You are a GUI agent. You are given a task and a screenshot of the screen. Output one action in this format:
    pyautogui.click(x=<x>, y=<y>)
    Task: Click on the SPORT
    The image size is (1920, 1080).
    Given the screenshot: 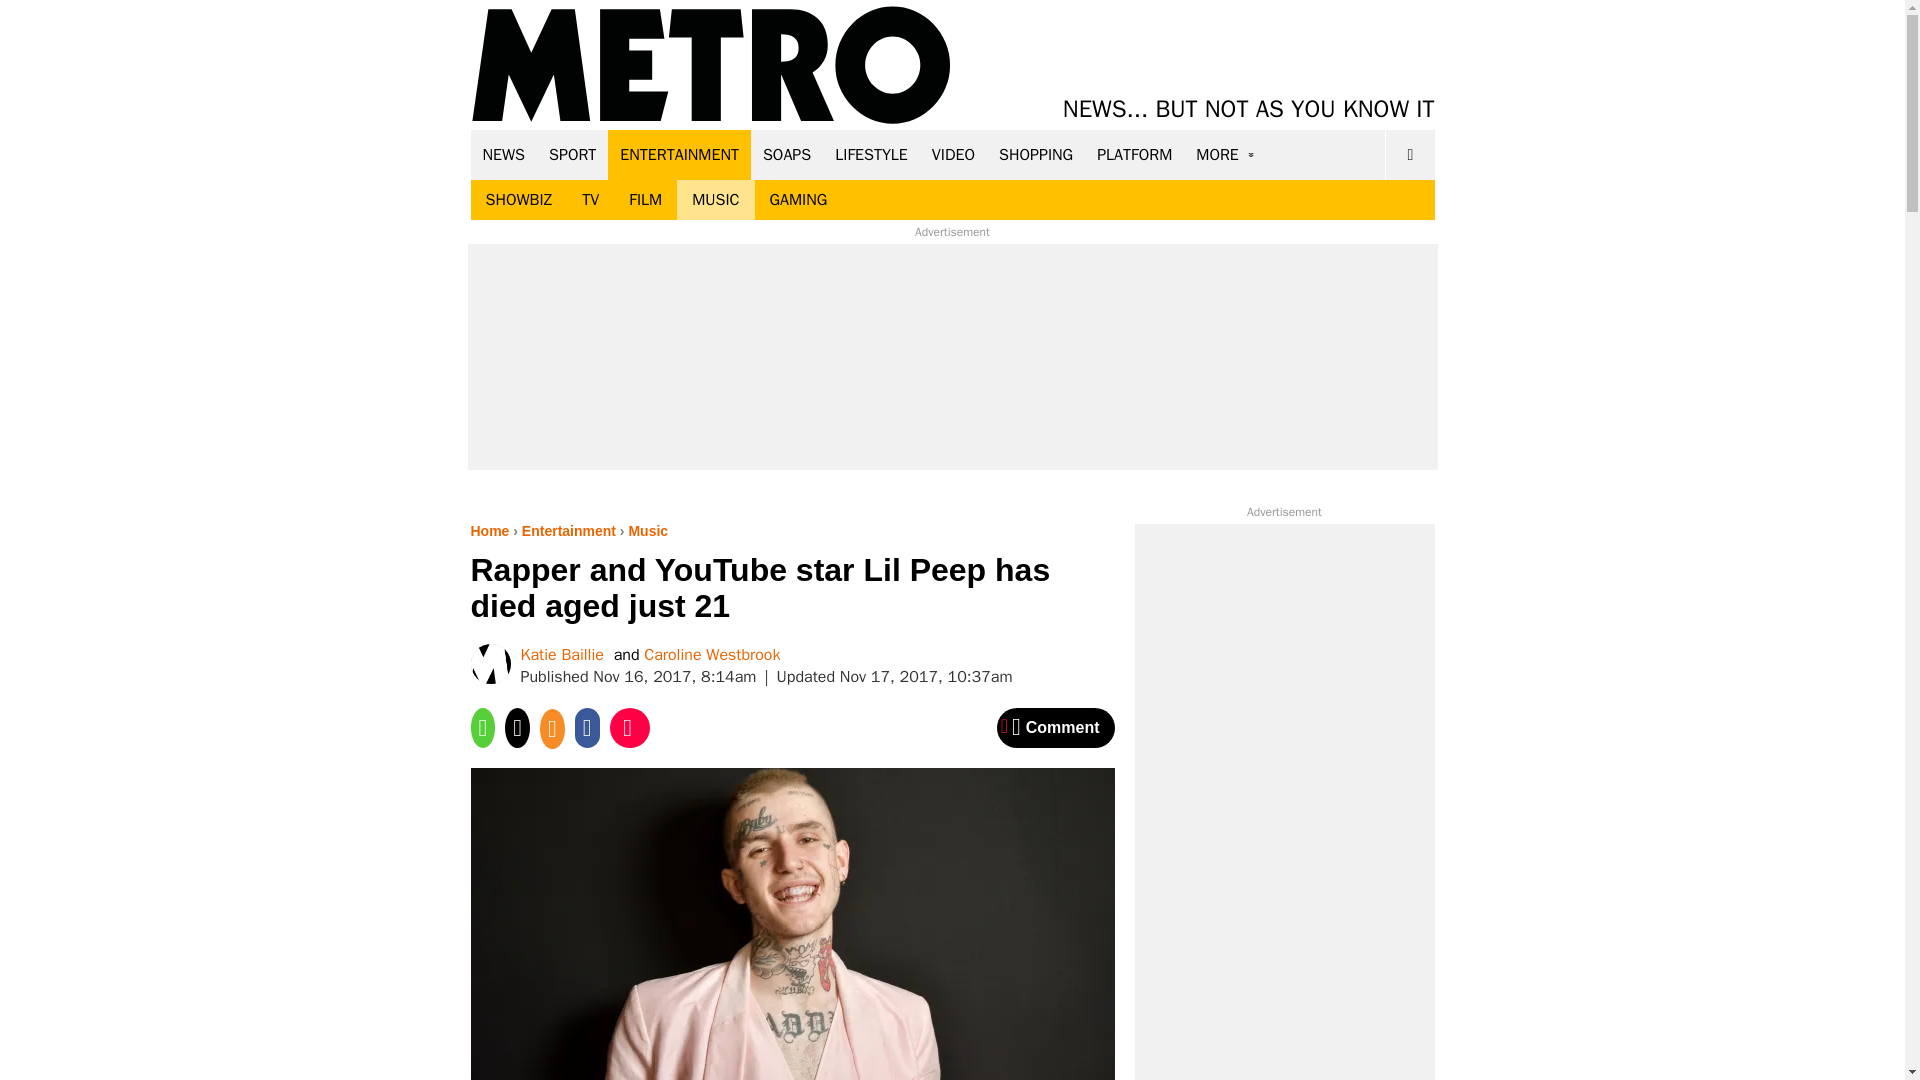 What is the action you would take?
    pyautogui.click(x=572, y=154)
    